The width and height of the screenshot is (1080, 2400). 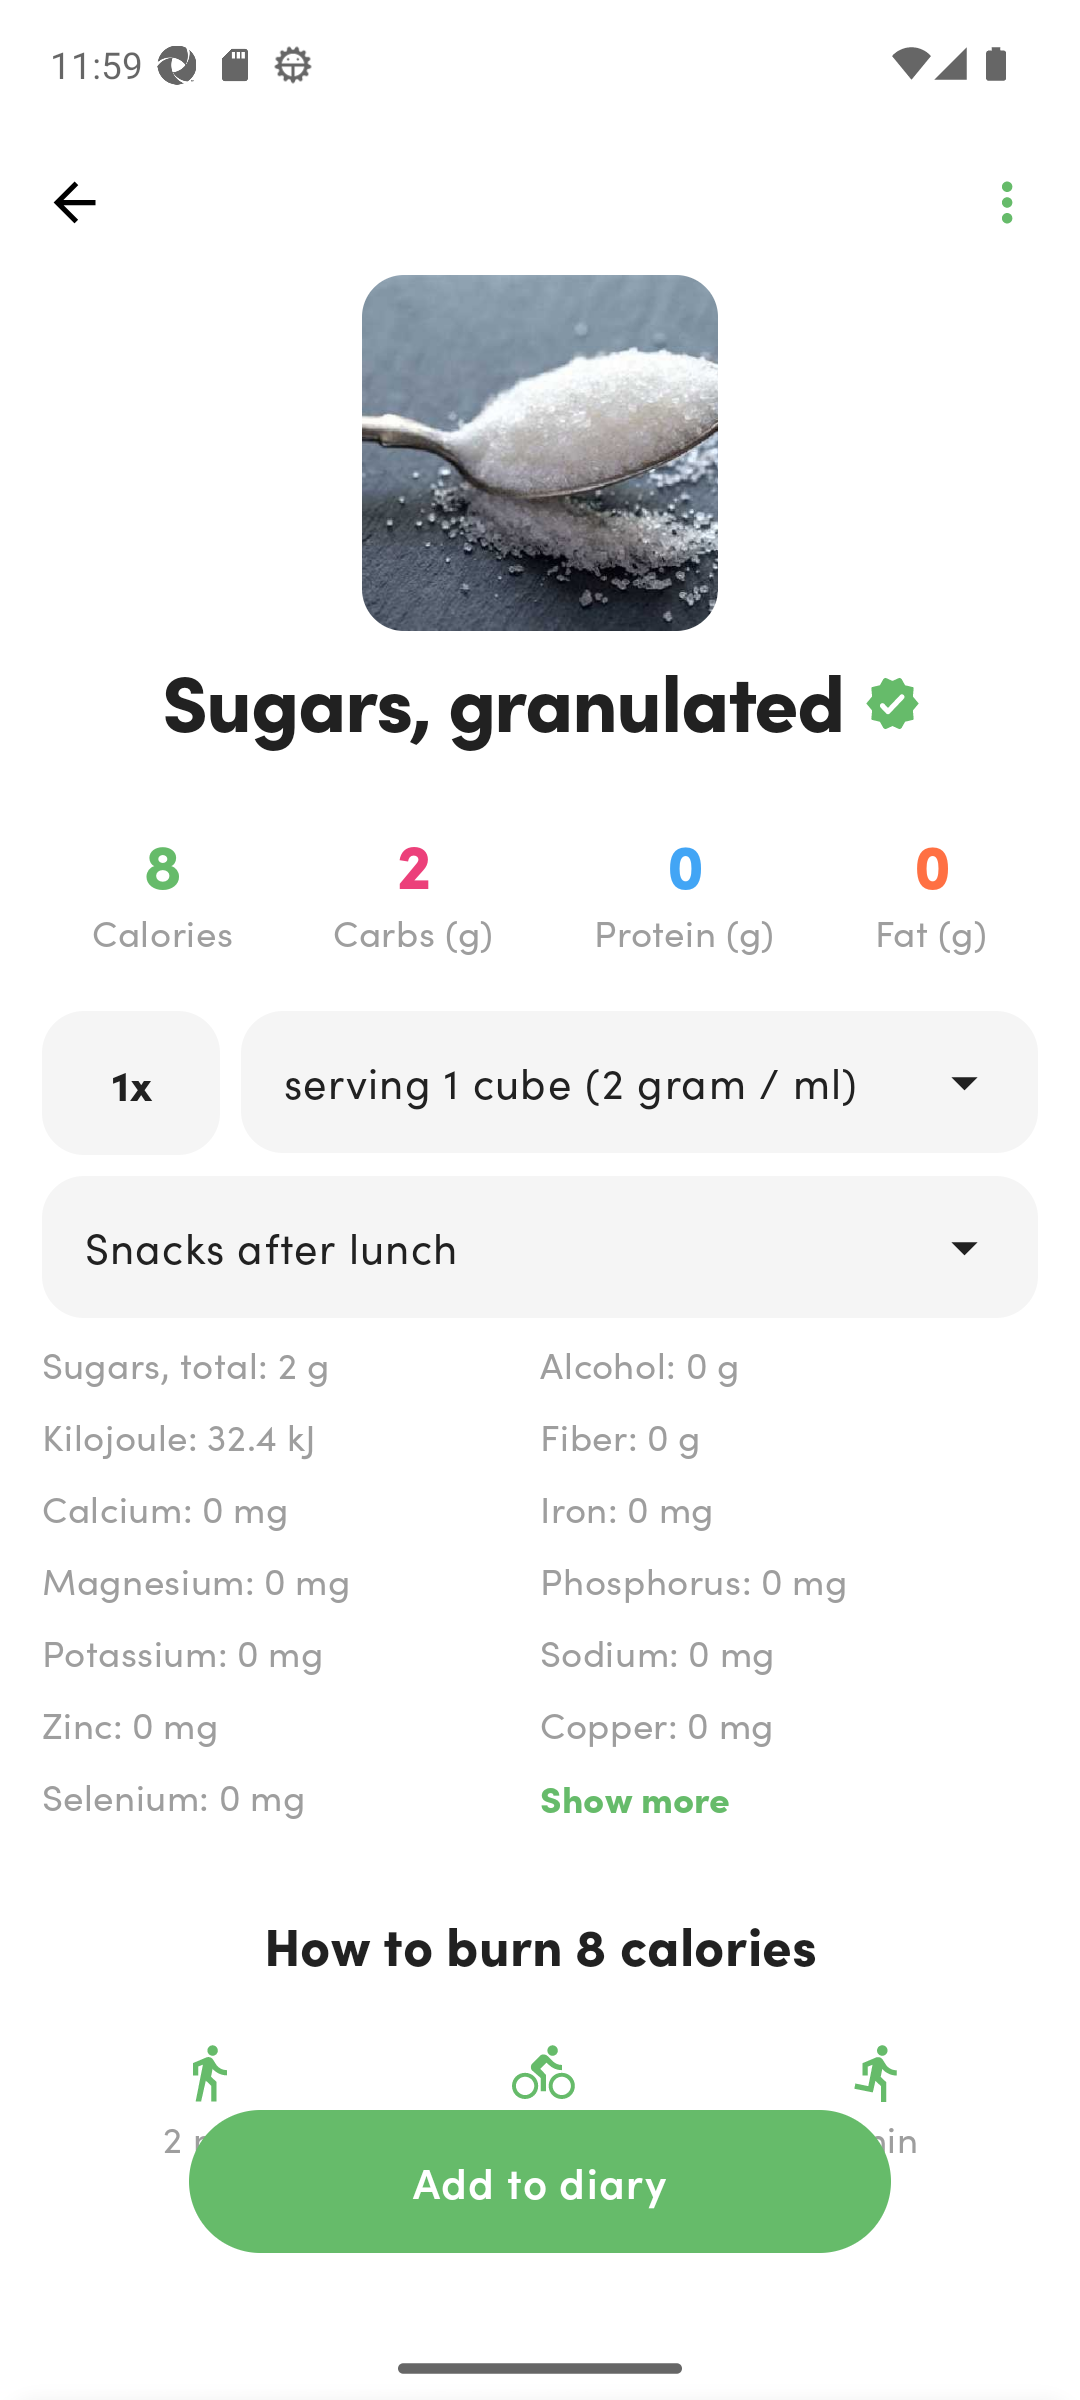 What do you see at coordinates (540, 2181) in the screenshot?
I see `action_button Add to diary` at bounding box center [540, 2181].